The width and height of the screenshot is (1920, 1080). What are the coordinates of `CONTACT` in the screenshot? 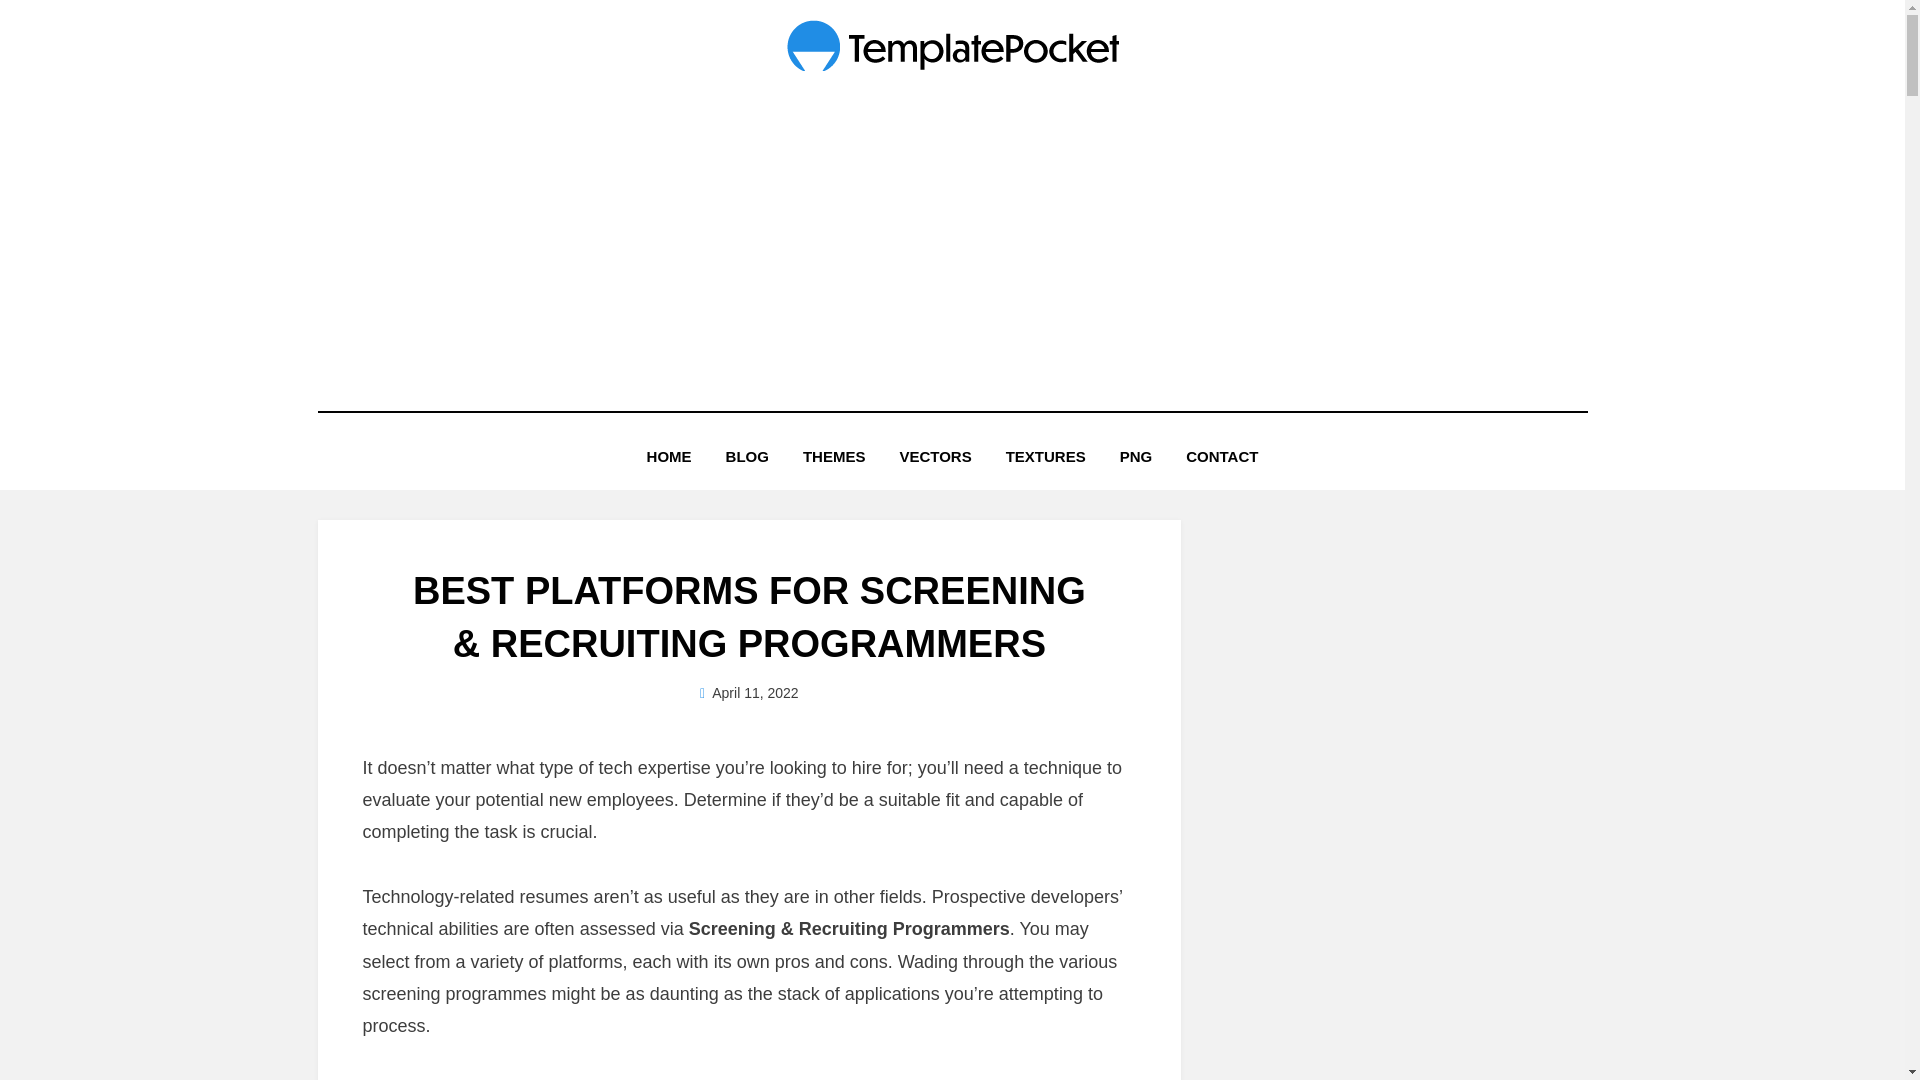 It's located at (1222, 456).